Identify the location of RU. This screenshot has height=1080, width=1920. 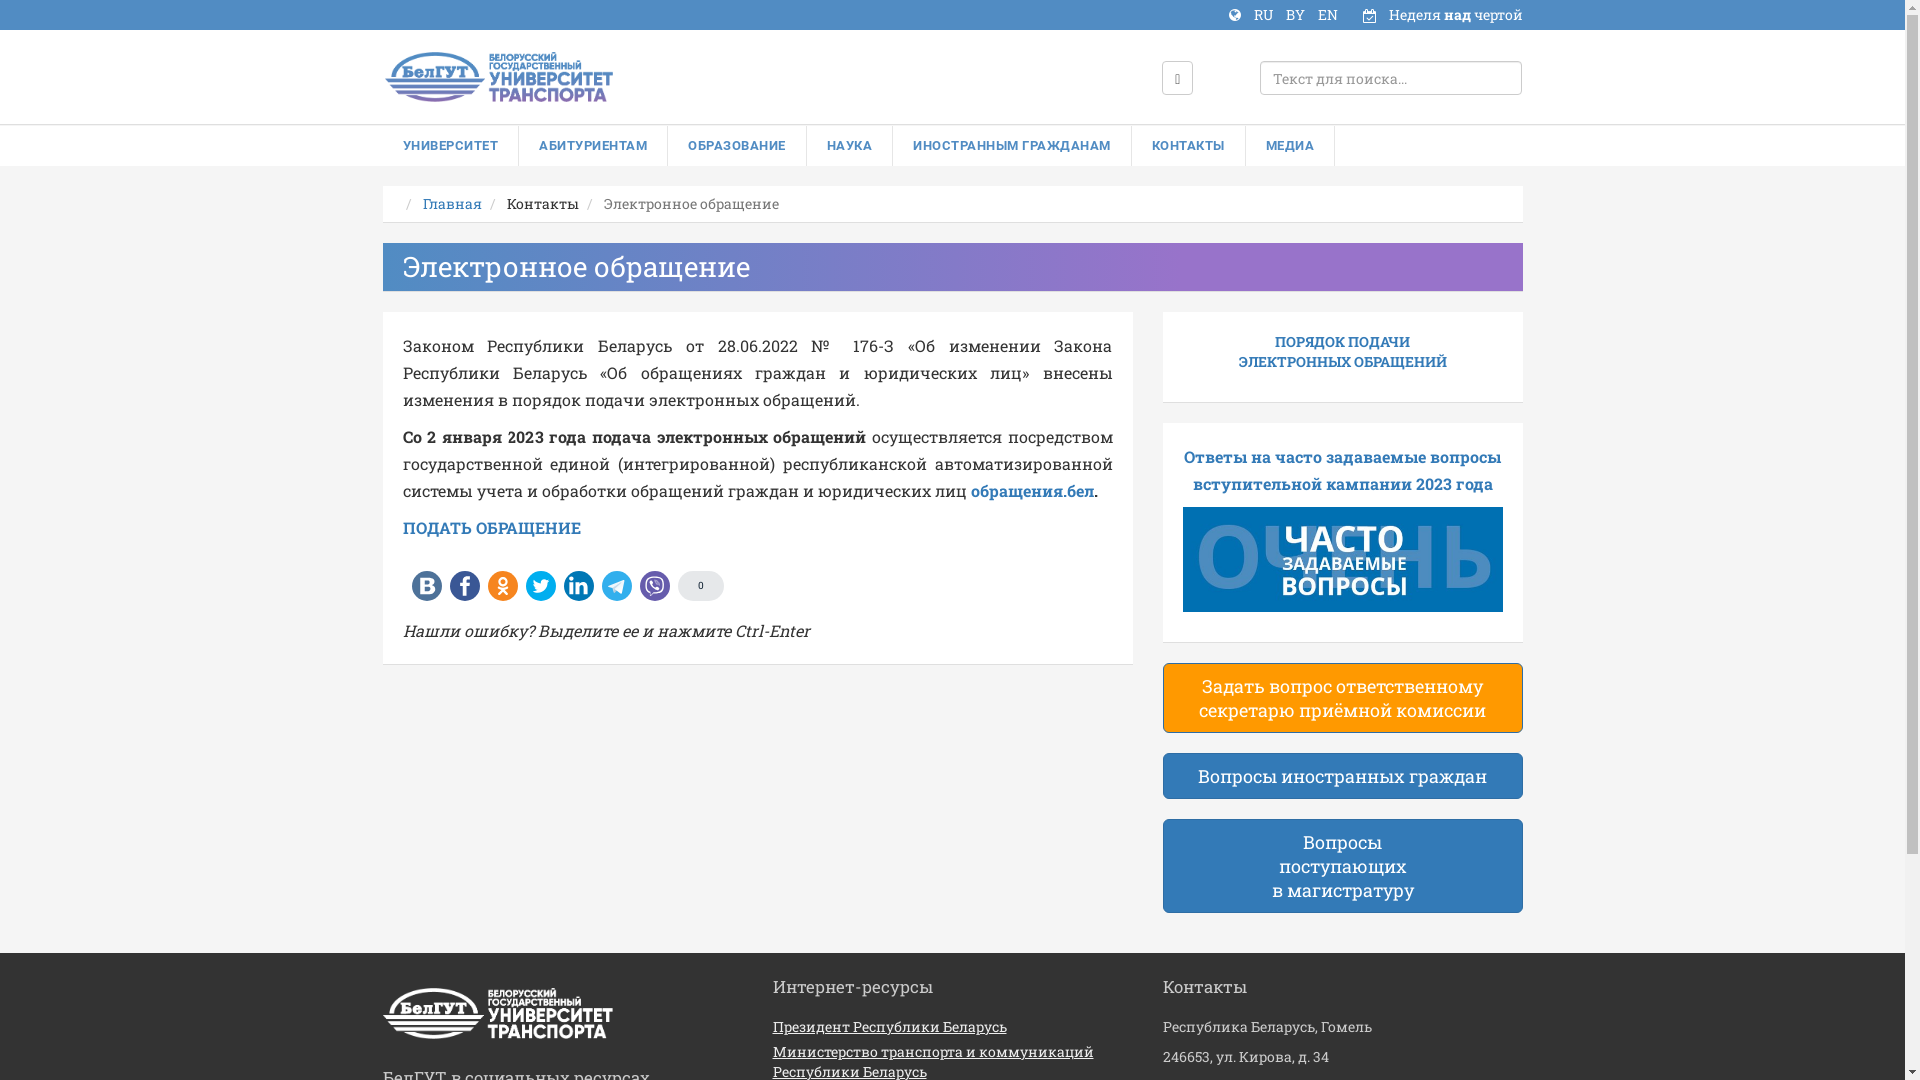
(1265, 14).